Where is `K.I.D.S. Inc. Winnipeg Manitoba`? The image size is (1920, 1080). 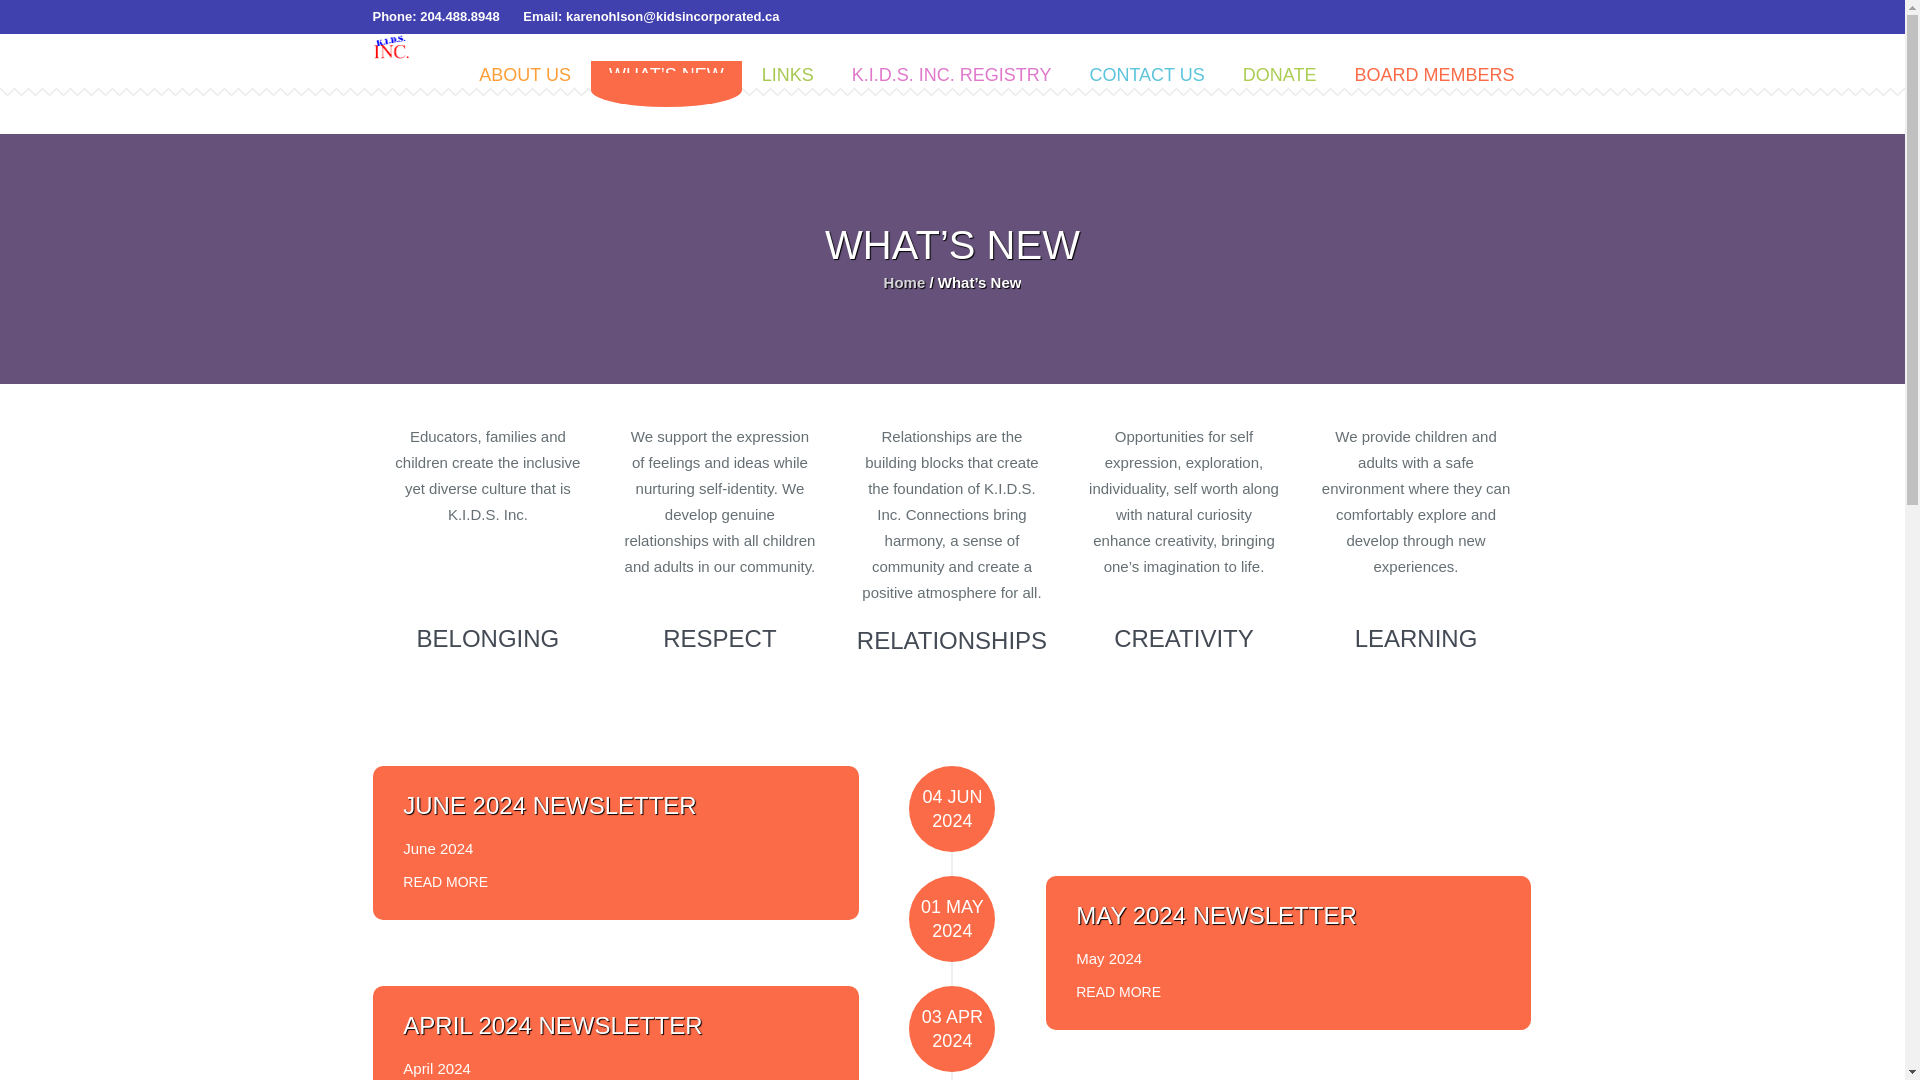
K.I.D.S. Inc. Winnipeg Manitoba is located at coordinates (526, 73).